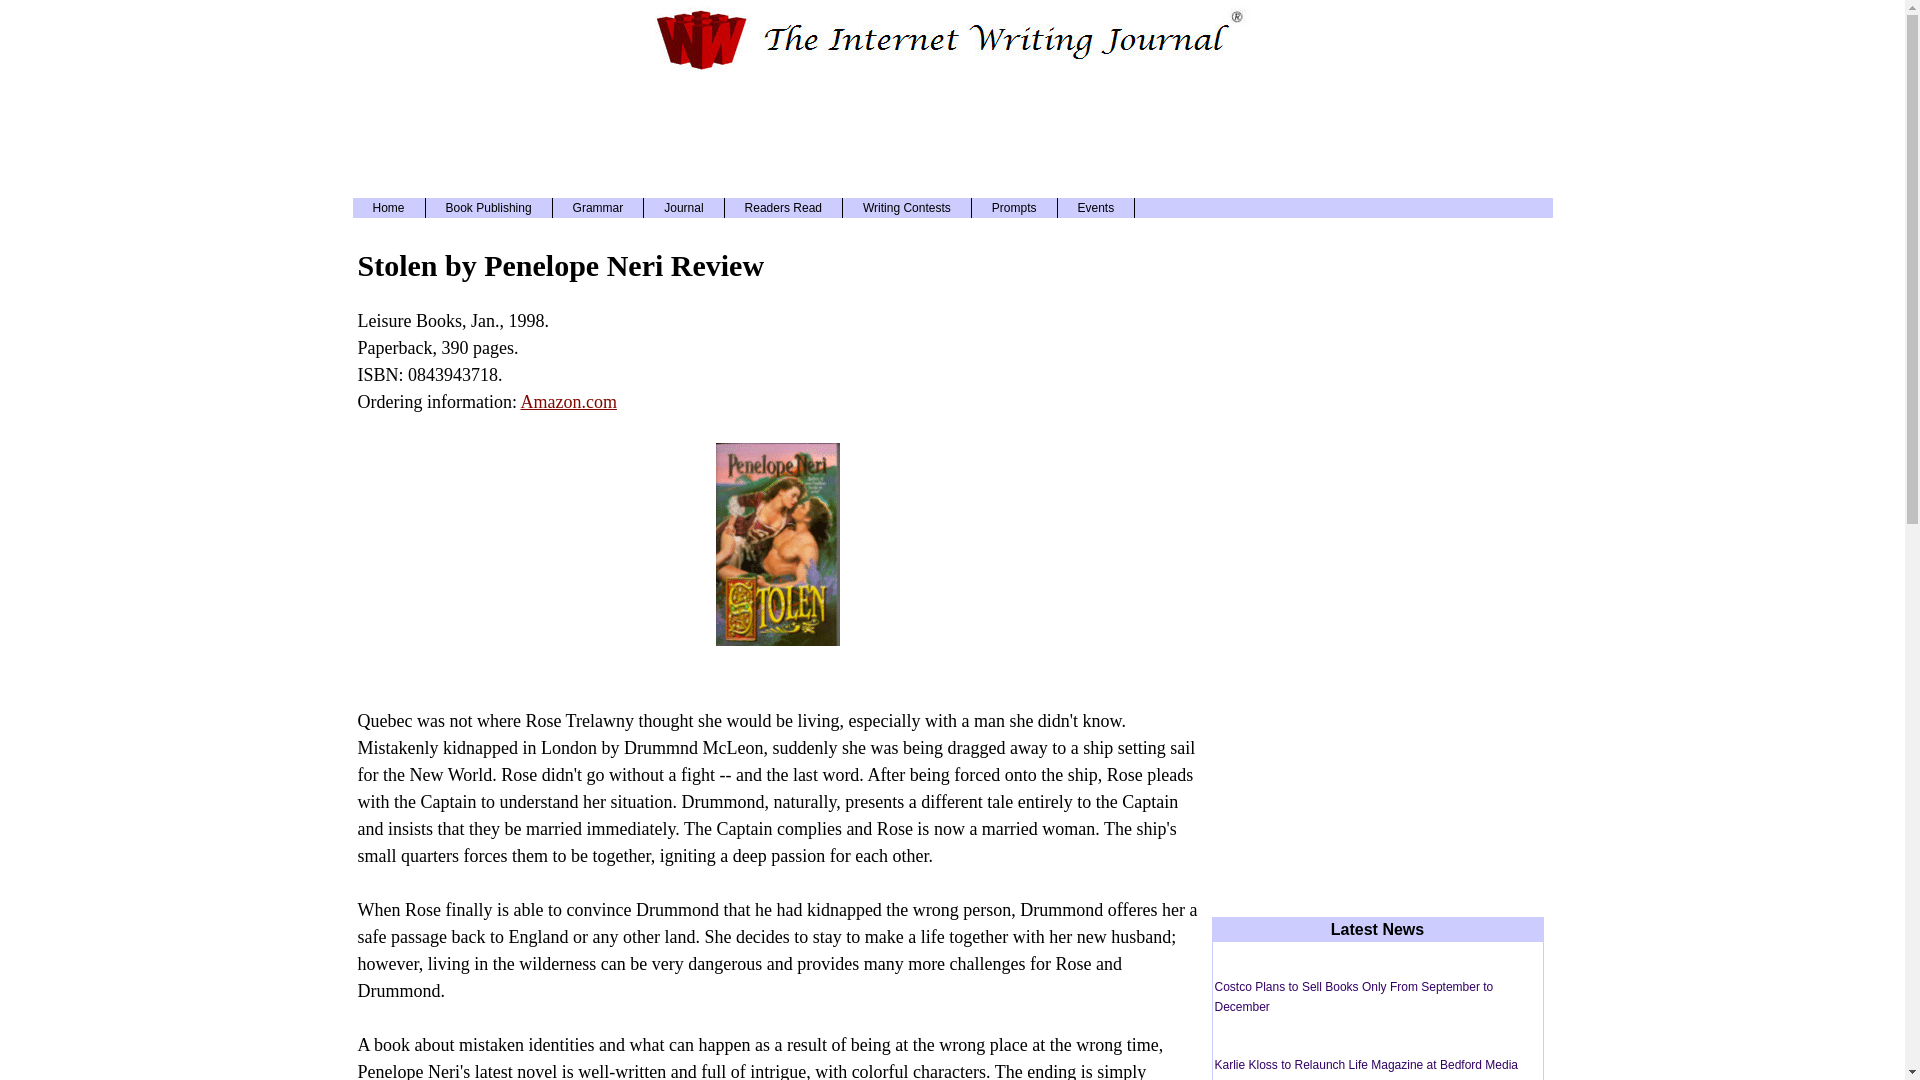 This screenshot has height=1080, width=1920. I want to click on Amazon.com, so click(568, 402).